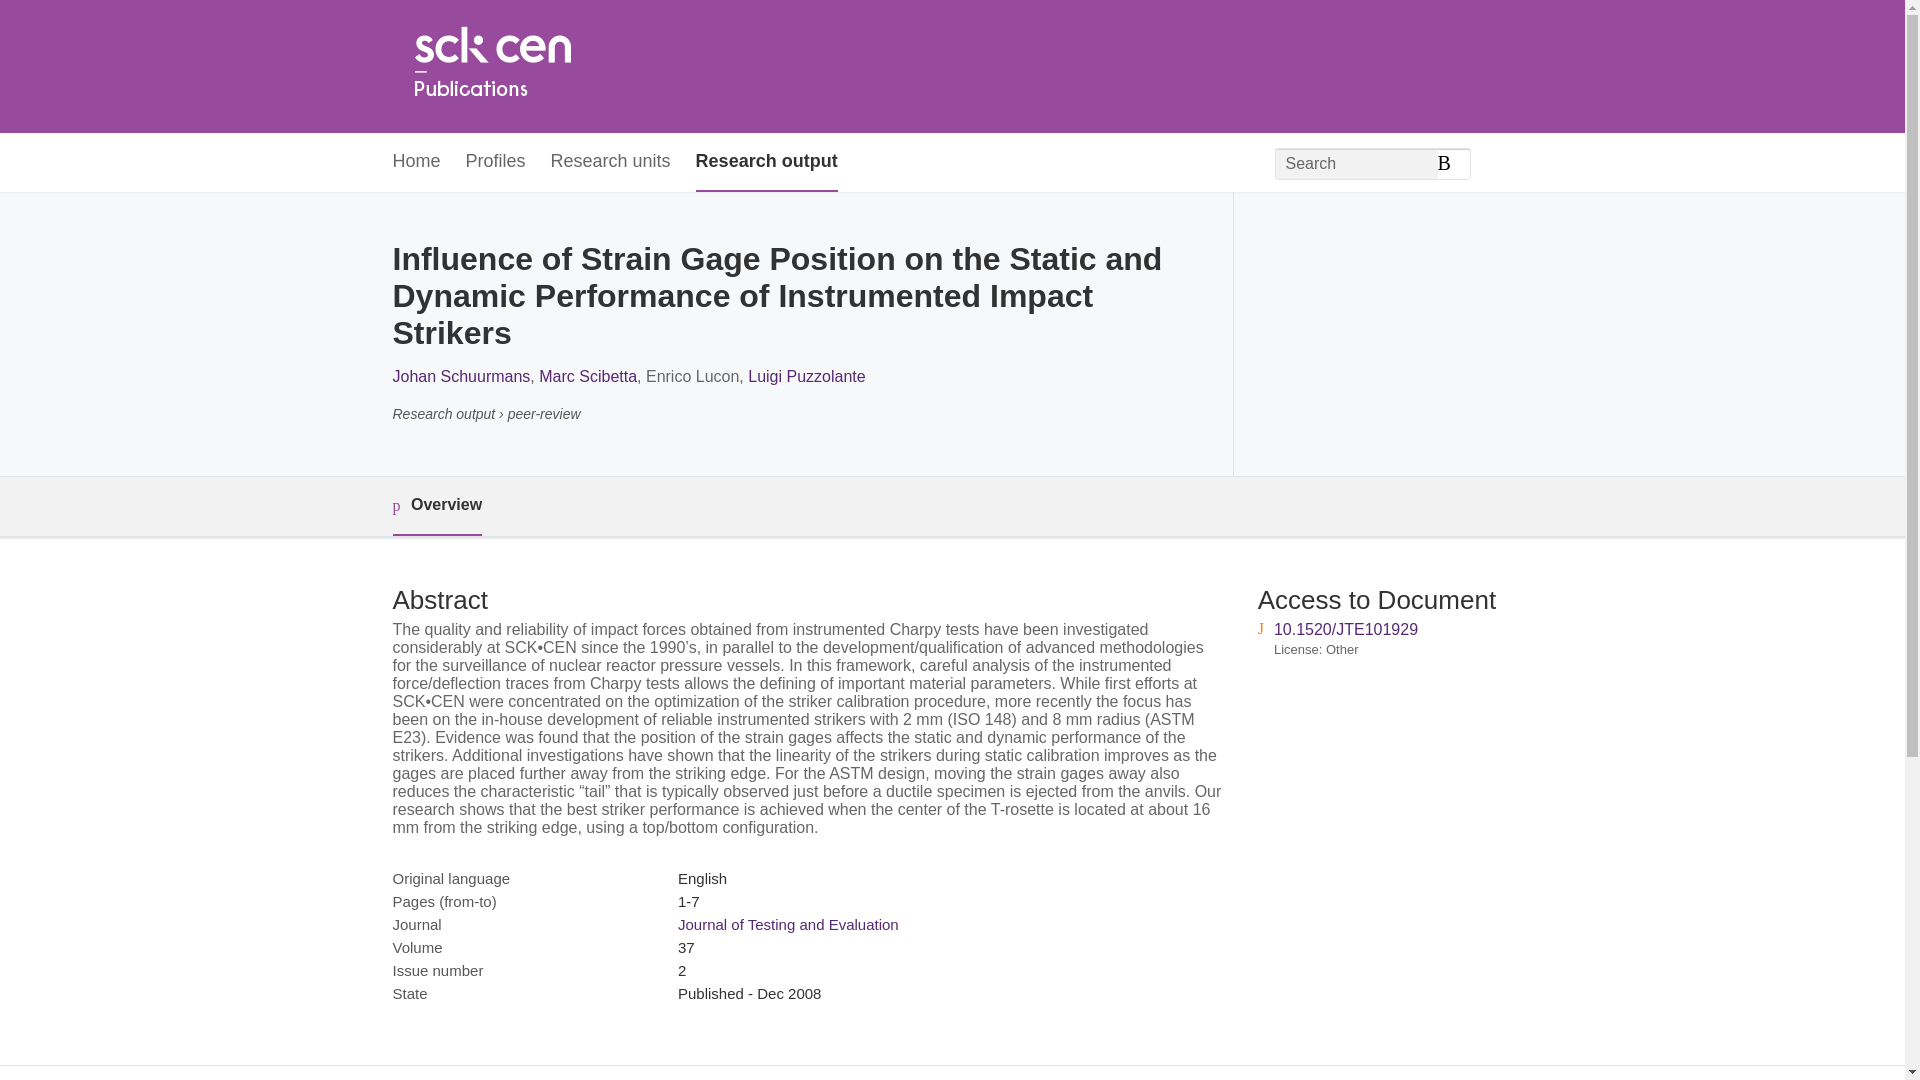 Image resolution: width=1920 pixels, height=1080 pixels. What do you see at coordinates (460, 376) in the screenshot?
I see `Johan Schuurmans` at bounding box center [460, 376].